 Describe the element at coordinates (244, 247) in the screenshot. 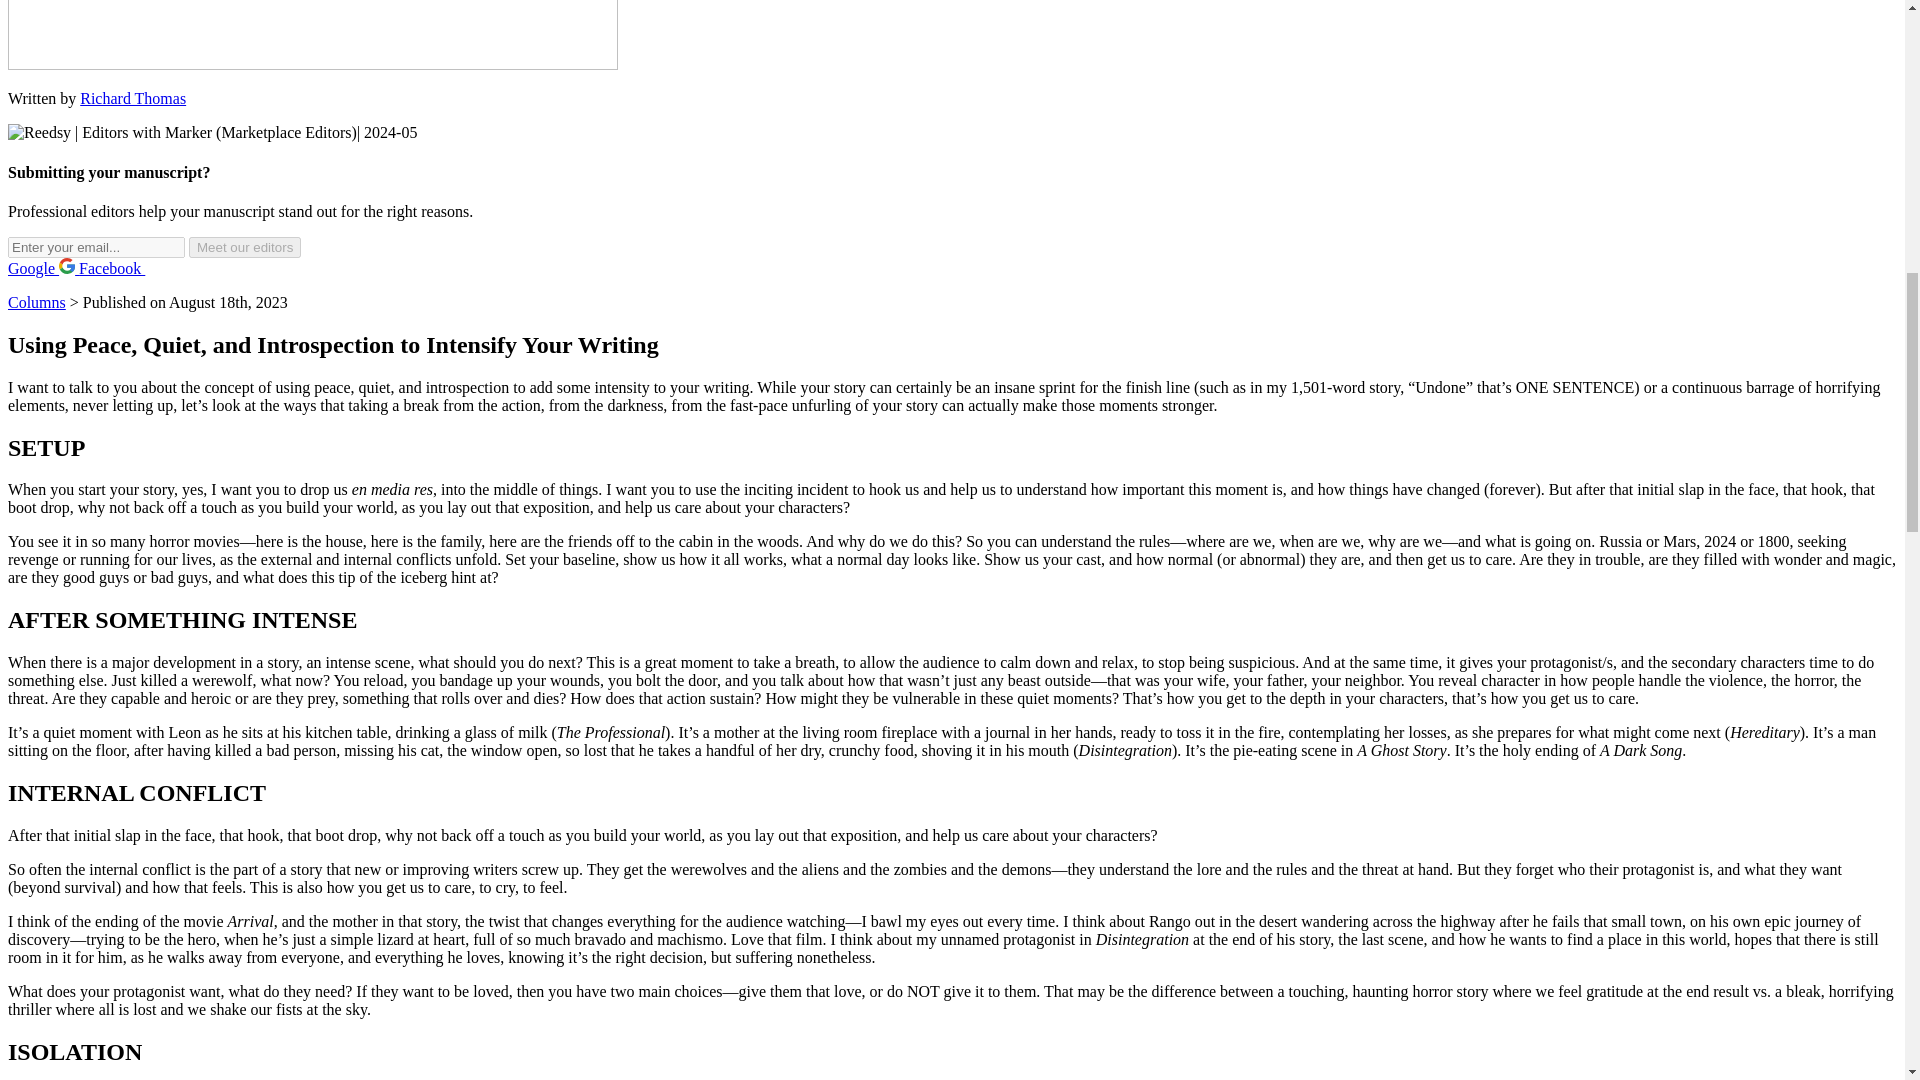

I see `Meet our editors` at that location.